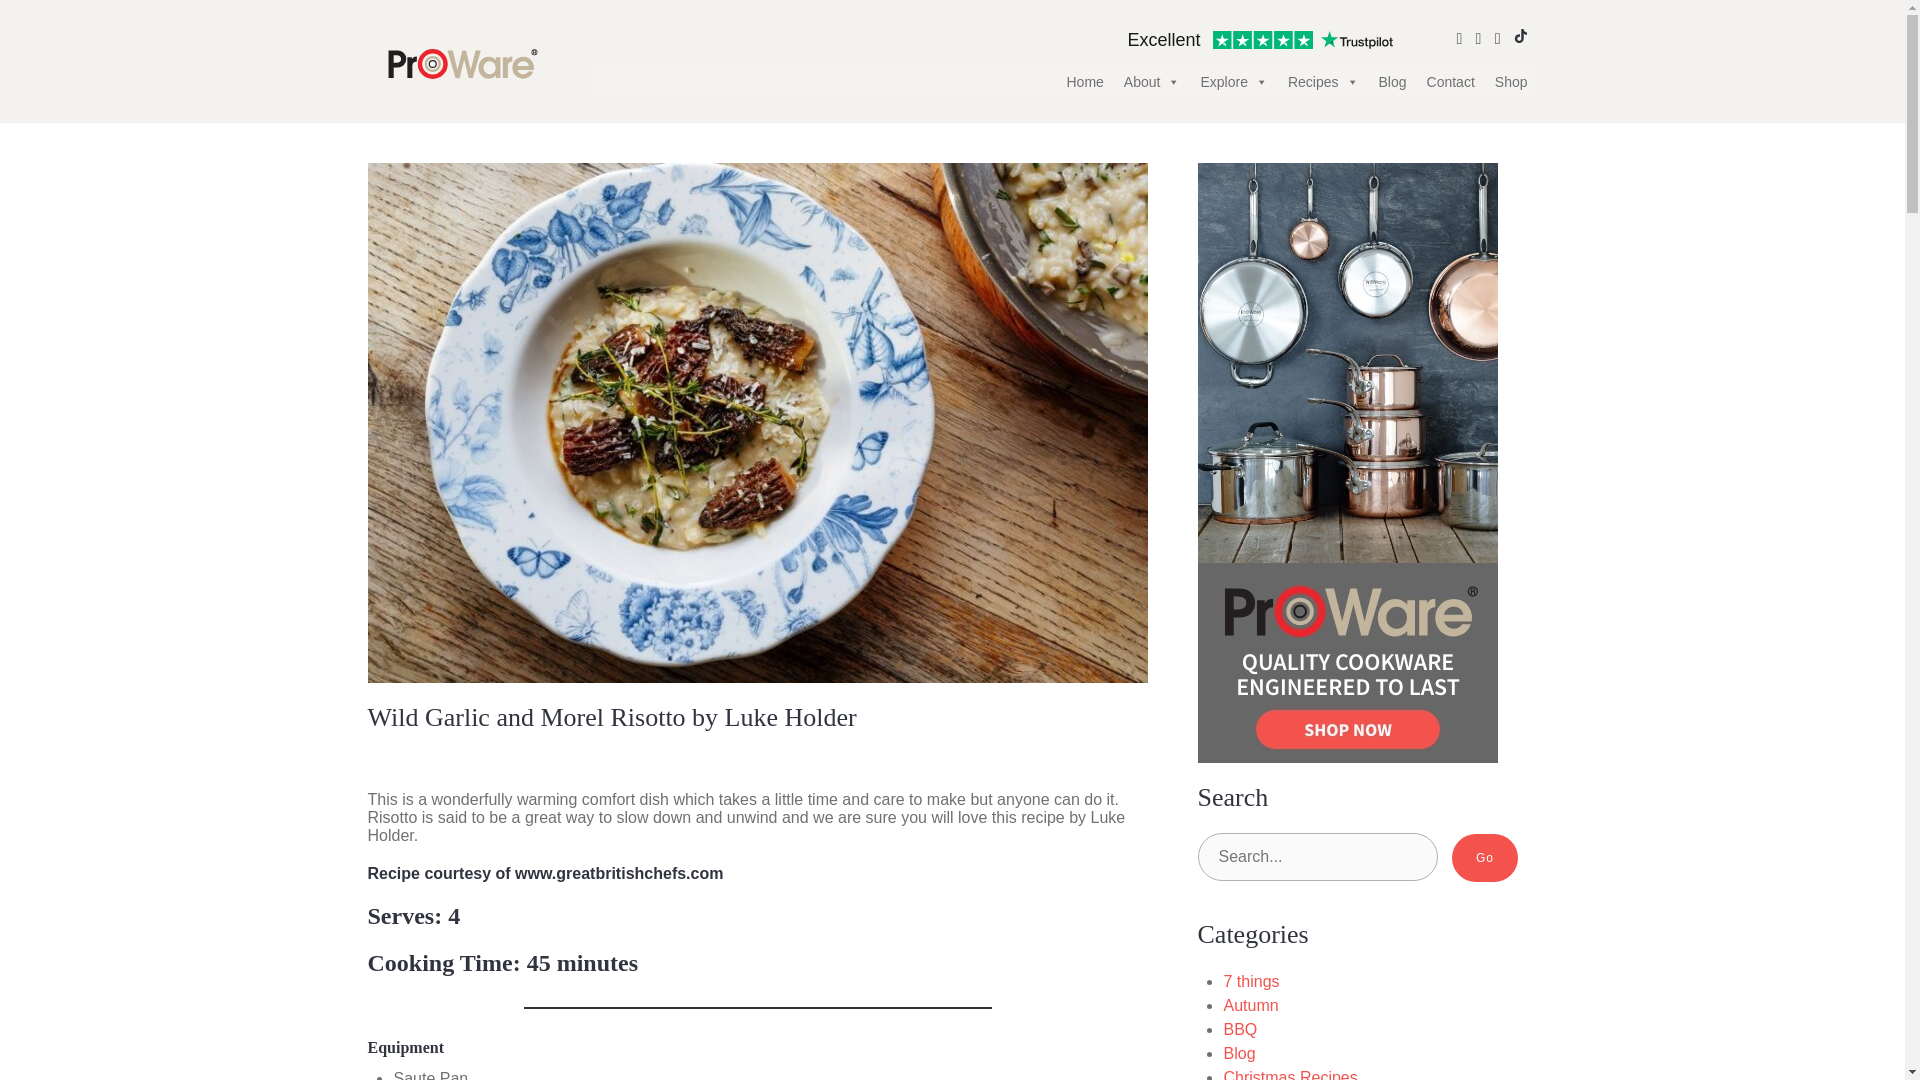 This screenshot has height=1080, width=1920. I want to click on Customer reviews powered by Trustpilot, so click(1259, 40).